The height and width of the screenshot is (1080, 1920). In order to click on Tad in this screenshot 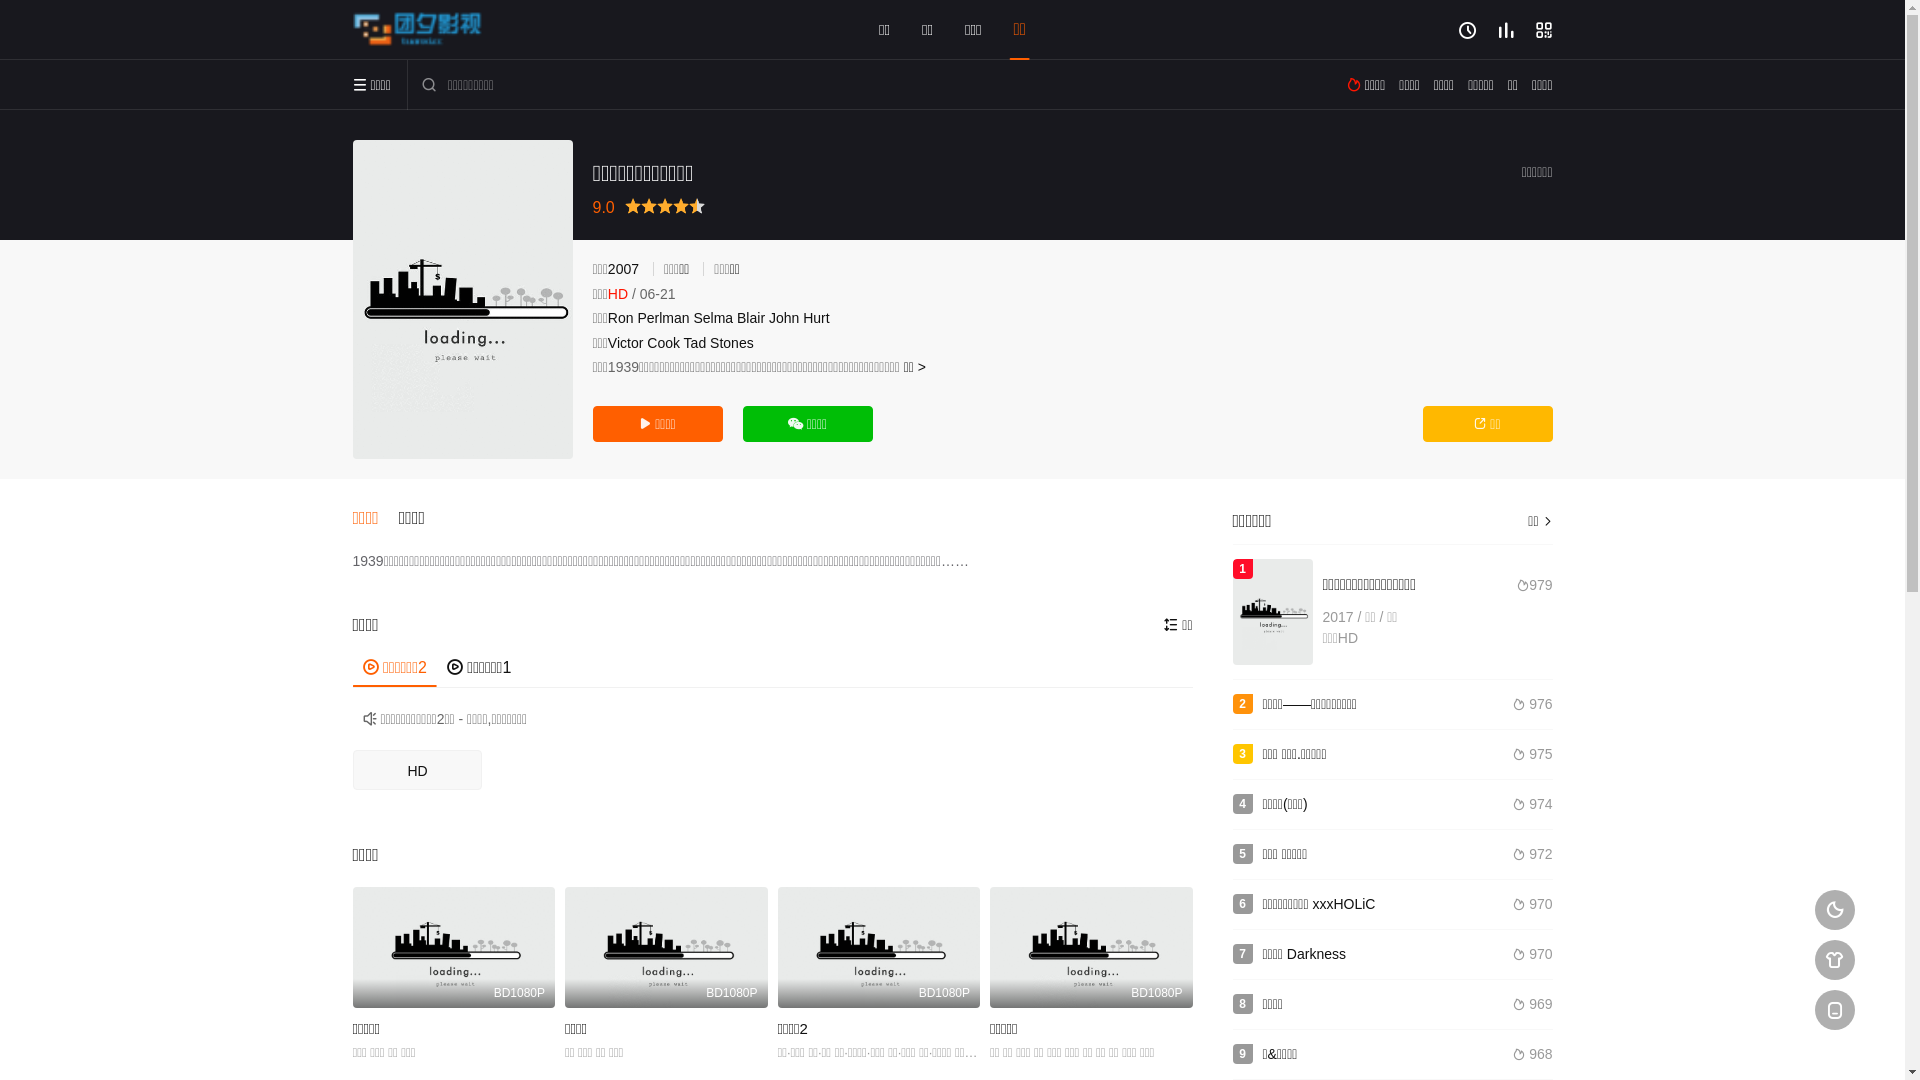, I will do `click(696, 343)`.